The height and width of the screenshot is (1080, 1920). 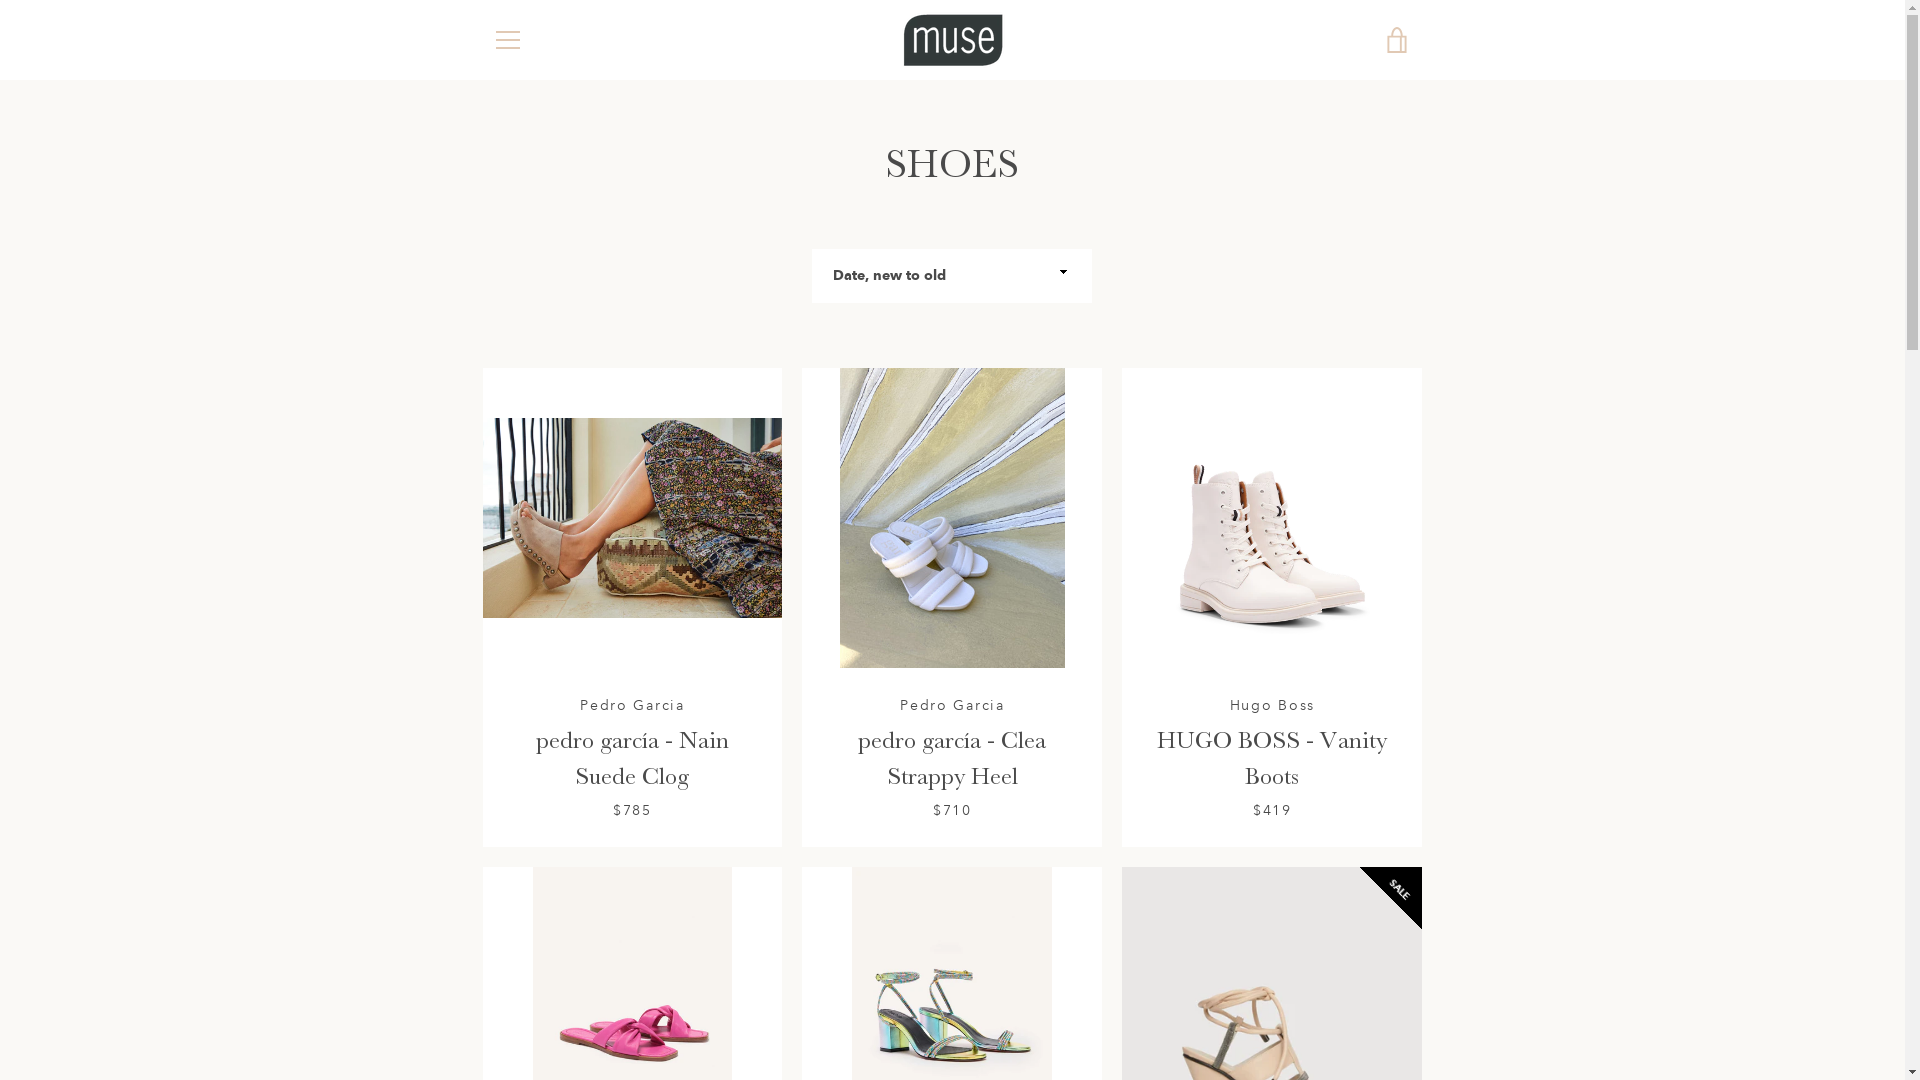 I want to click on ABOUT, so click(x=516, y=802).